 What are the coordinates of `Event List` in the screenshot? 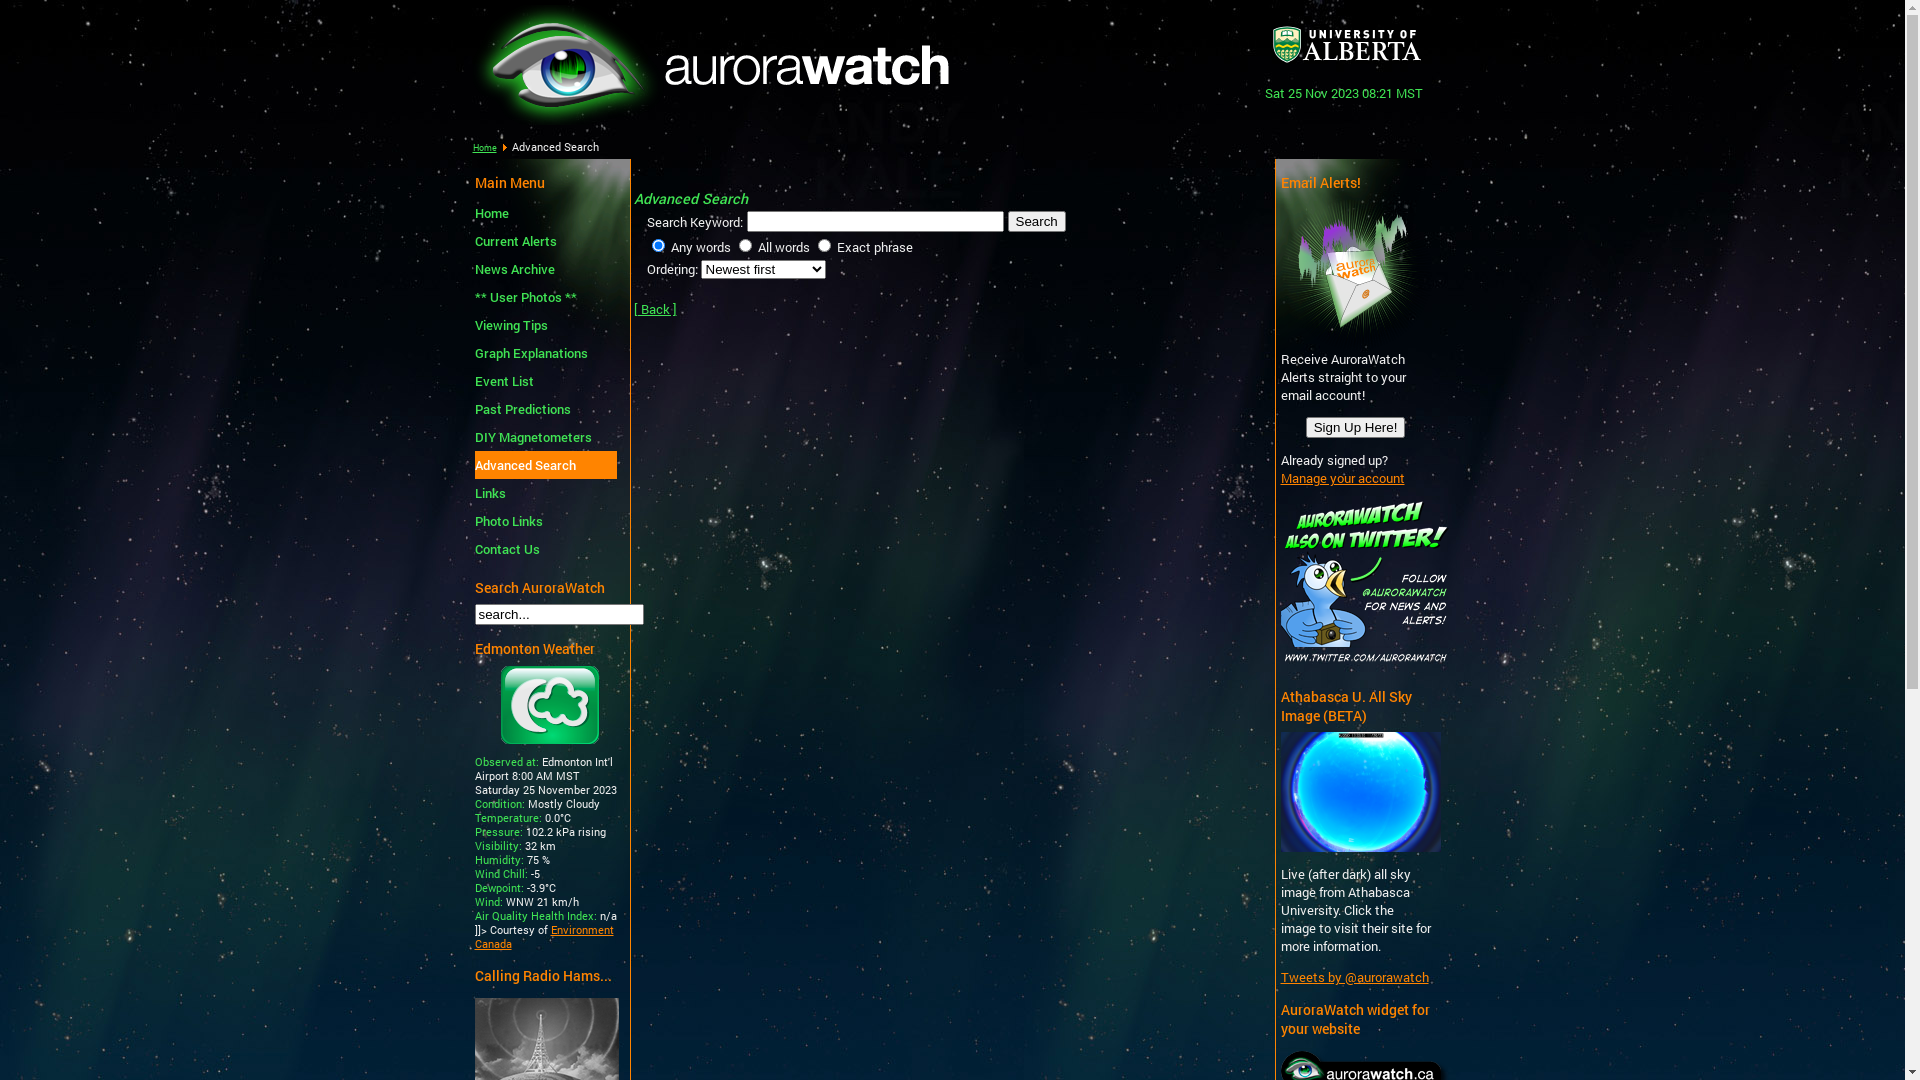 It's located at (545, 381).